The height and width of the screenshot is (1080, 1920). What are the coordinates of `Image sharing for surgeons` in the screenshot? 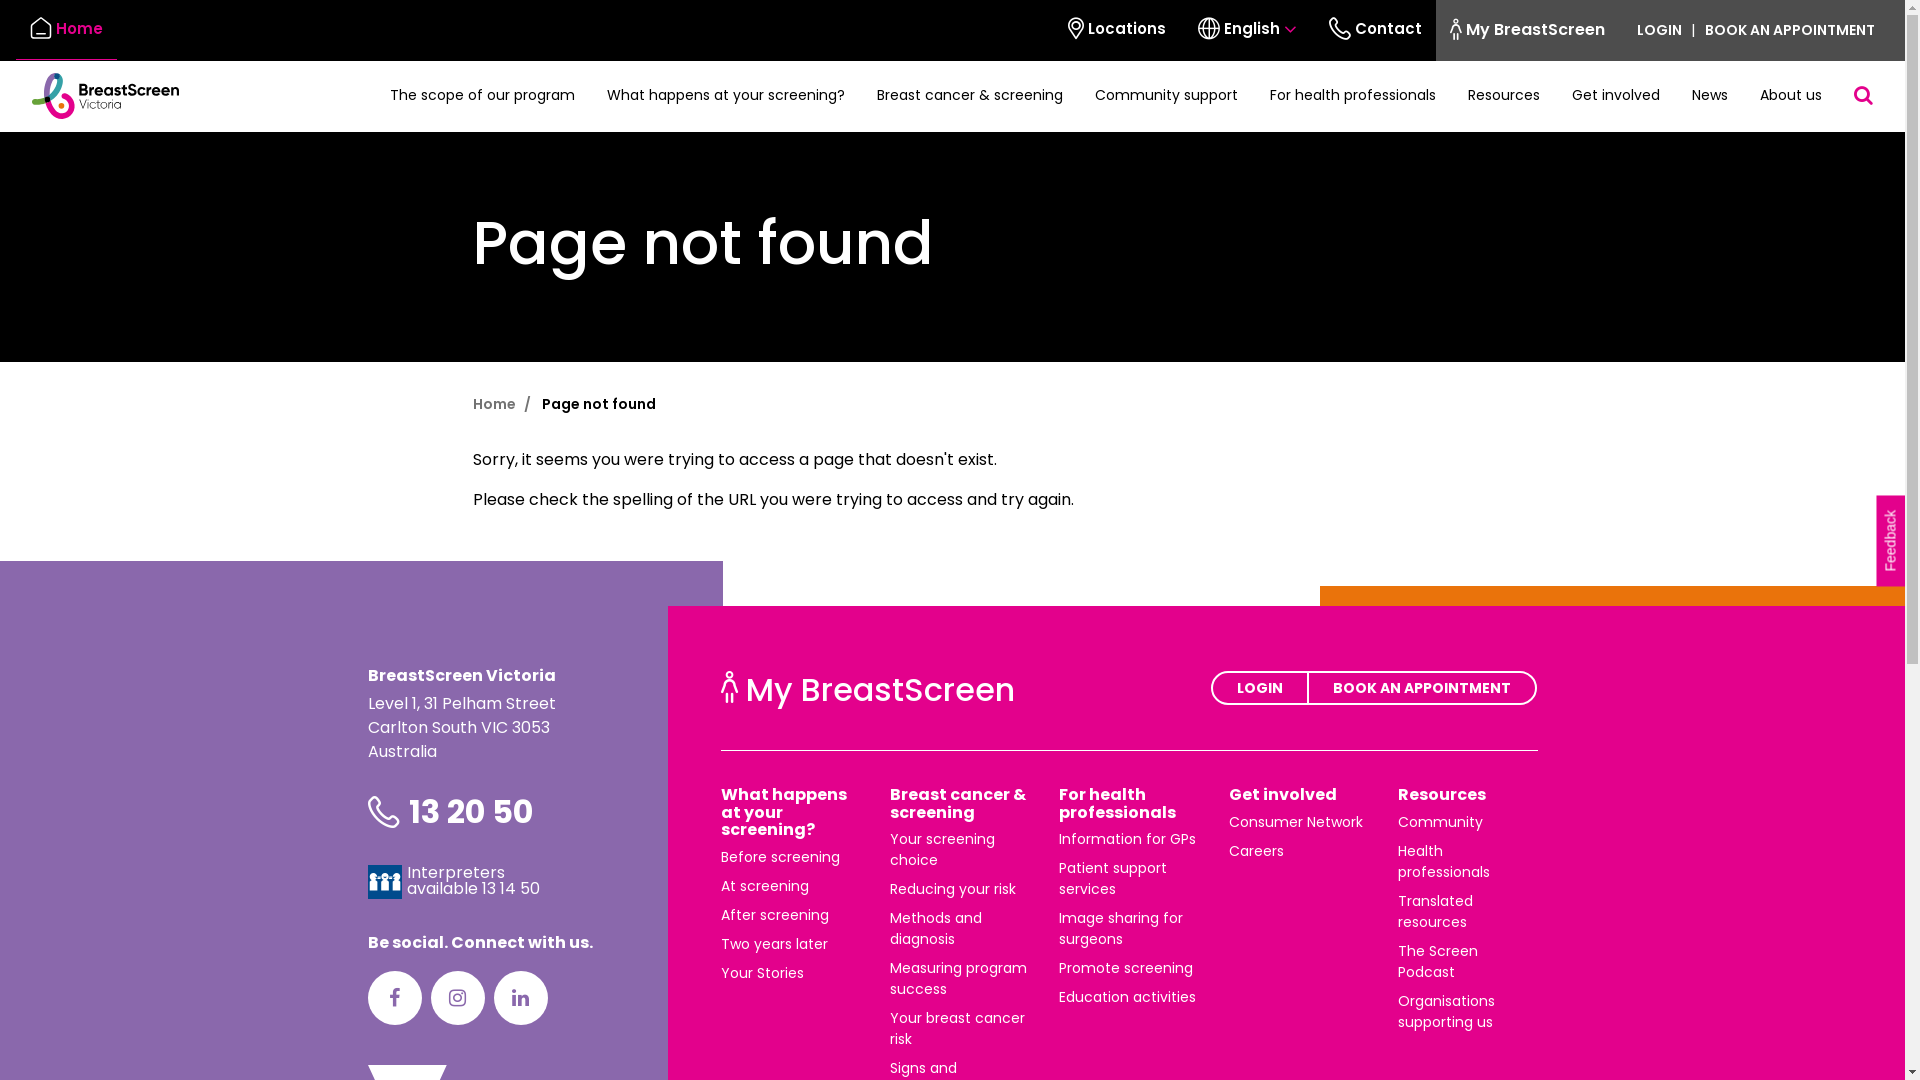 It's located at (1121, 928).